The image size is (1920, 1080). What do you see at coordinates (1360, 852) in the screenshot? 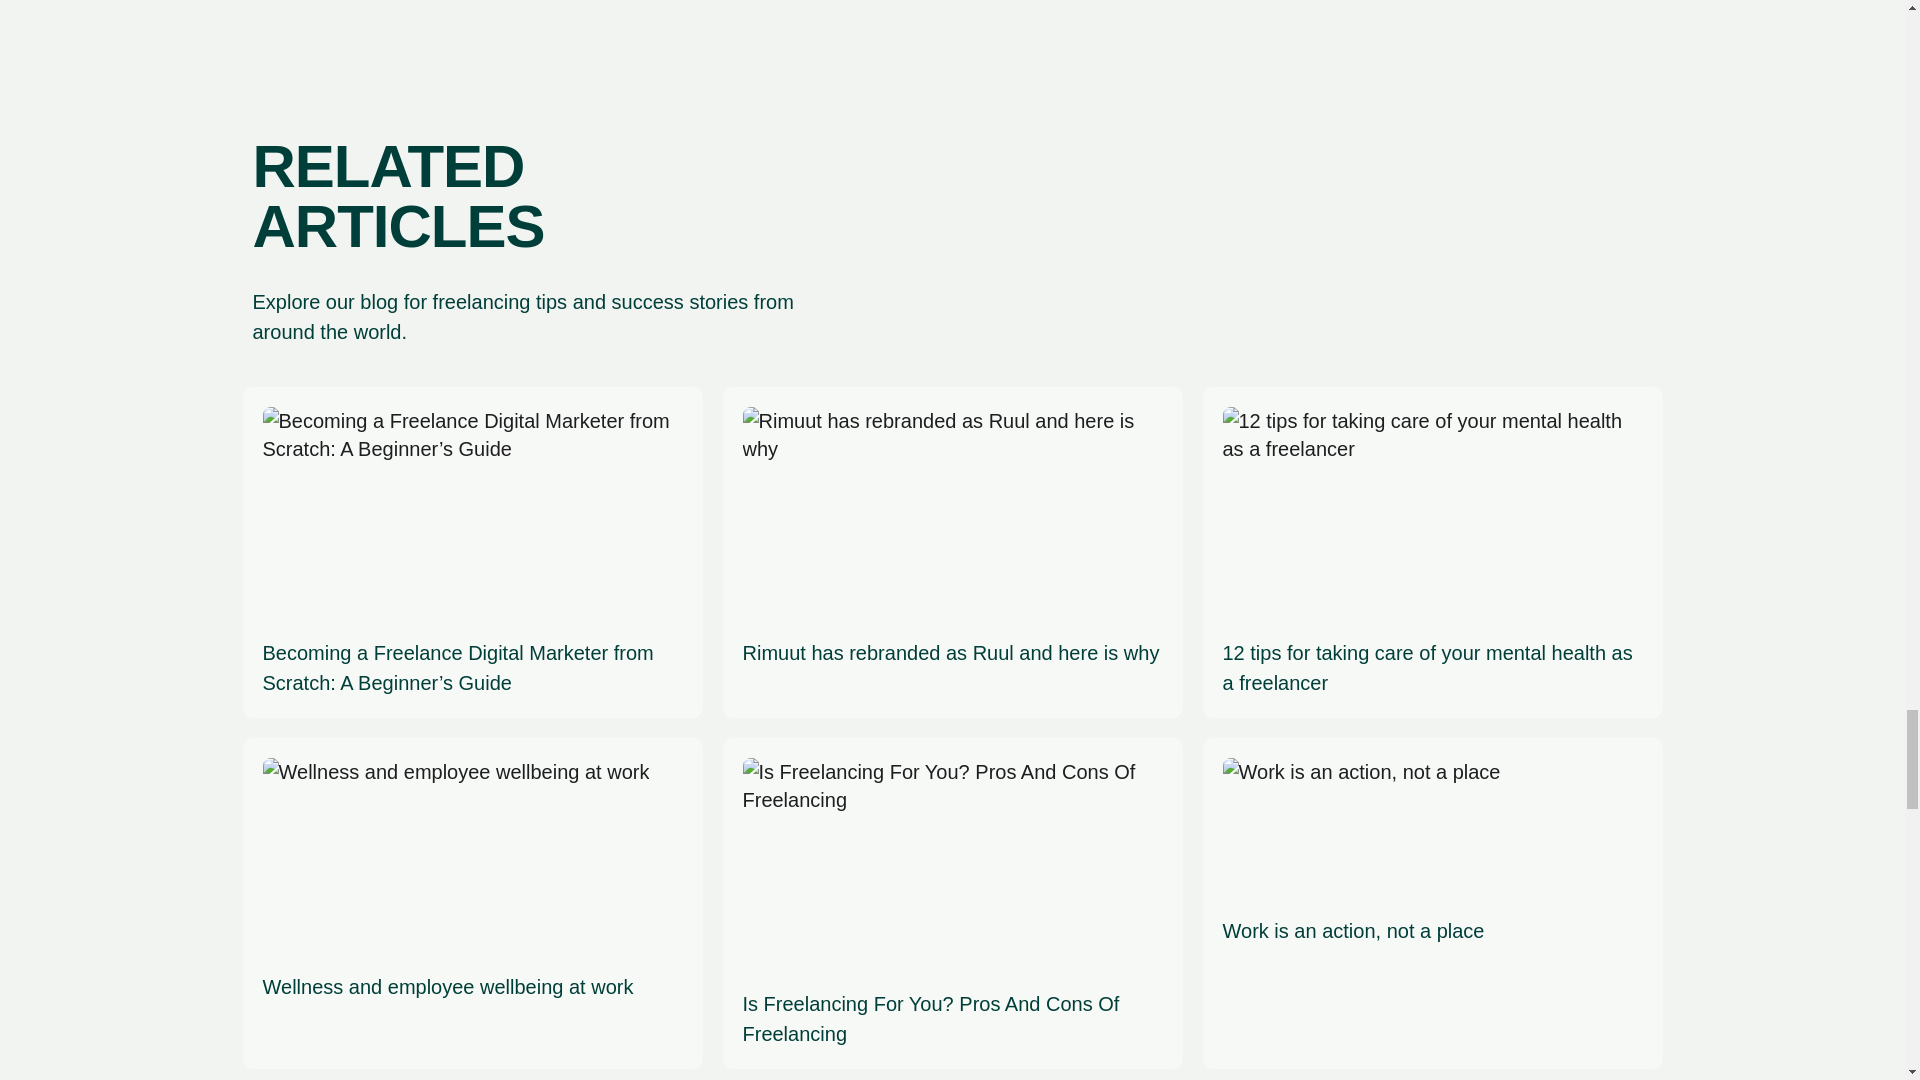
I see `Work is an action, not a place` at bounding box center [1360, 852].